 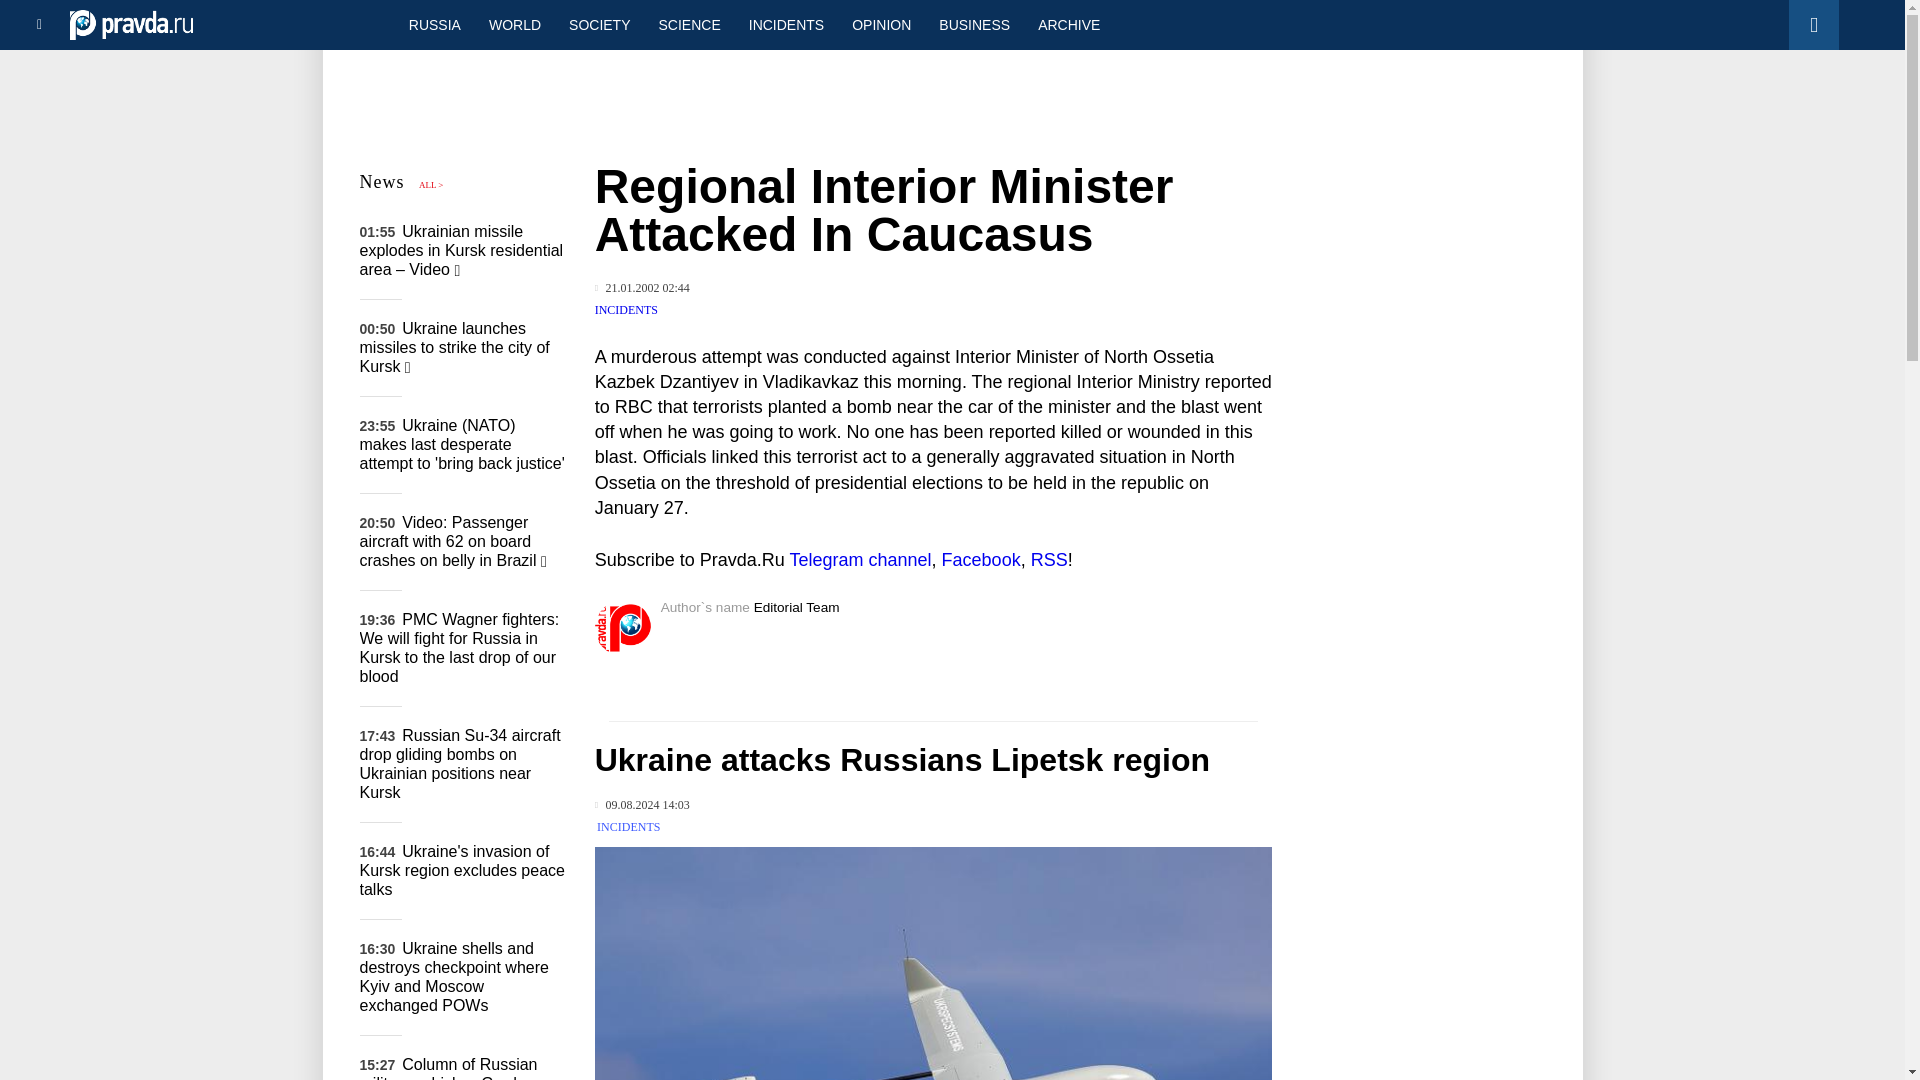 What do you see at coordinates (797, 607) in the screenshot?
I see `Editorial Team` at bounding box center [797, 607].